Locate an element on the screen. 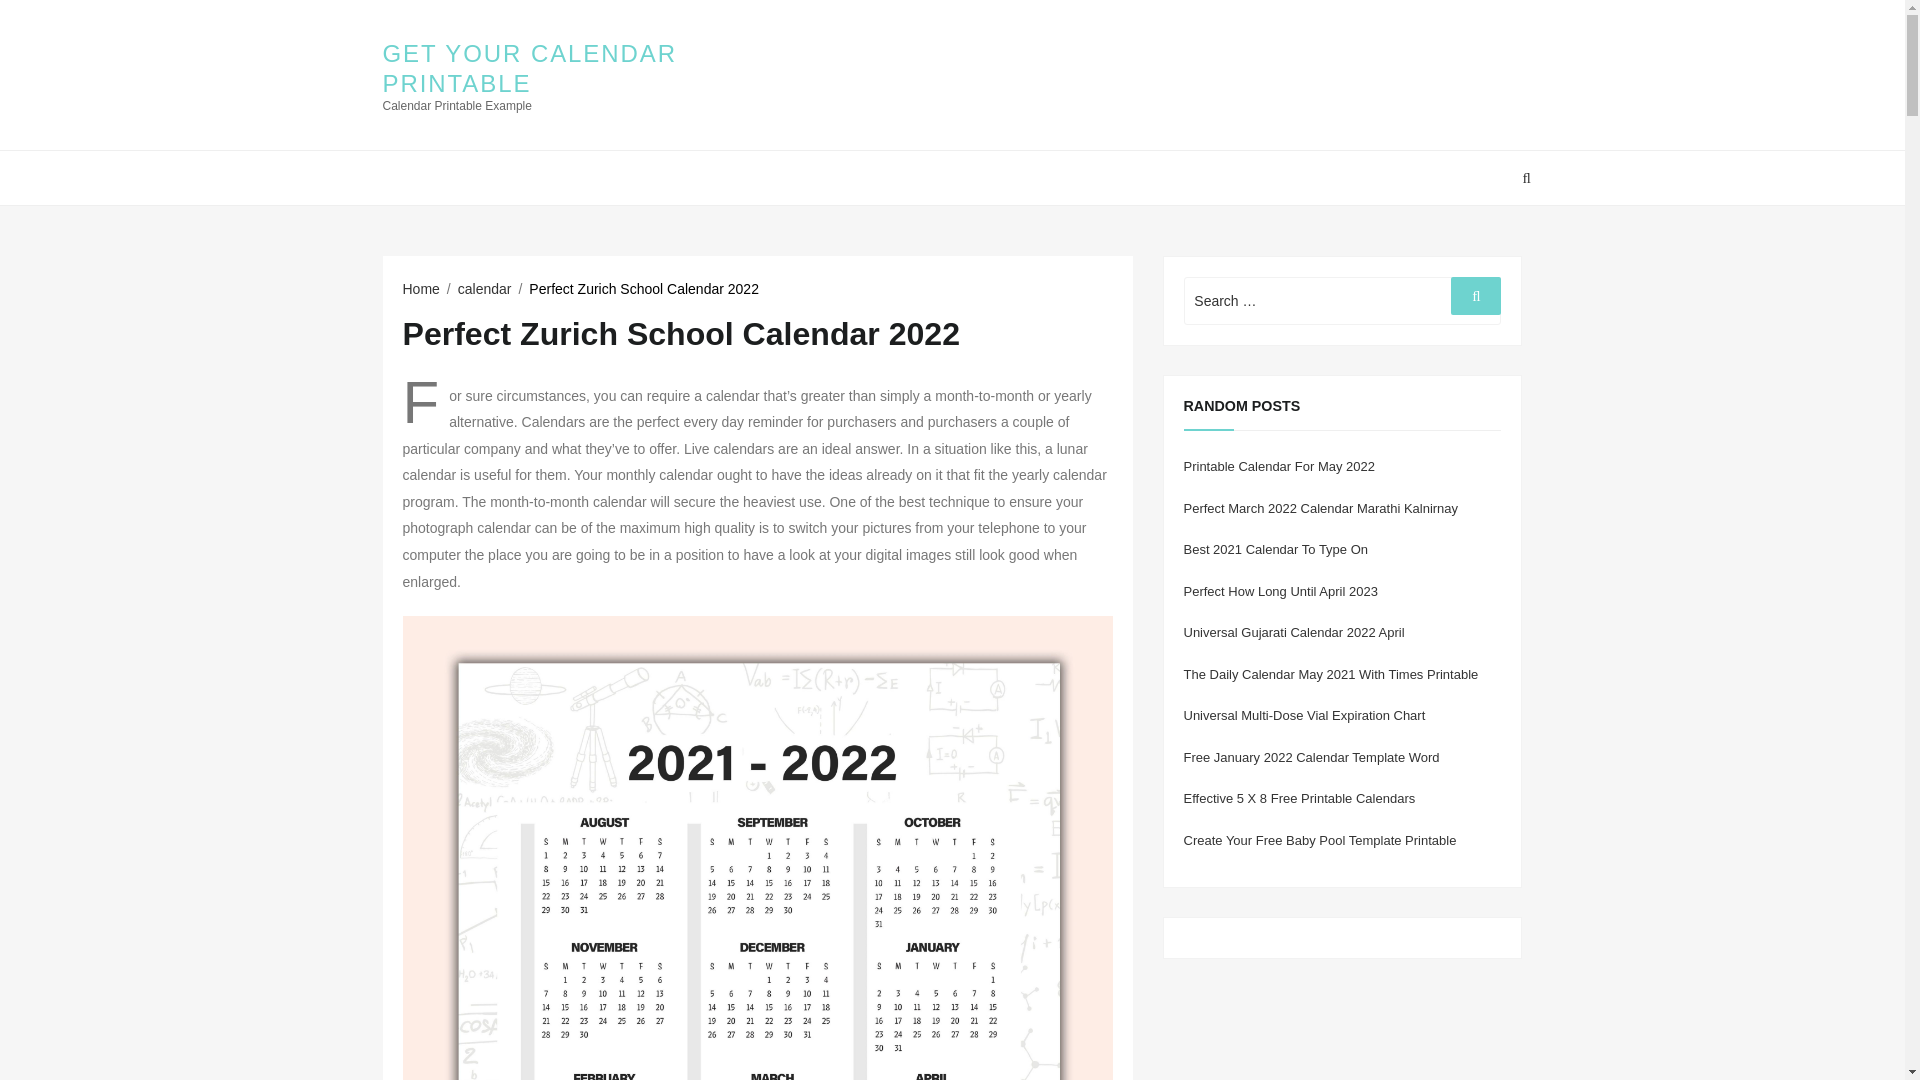 The width and height of the screenshot is (1920, 1080). Universal Gujarati Calendar 2022 April is located at coordinates (1294, 632).